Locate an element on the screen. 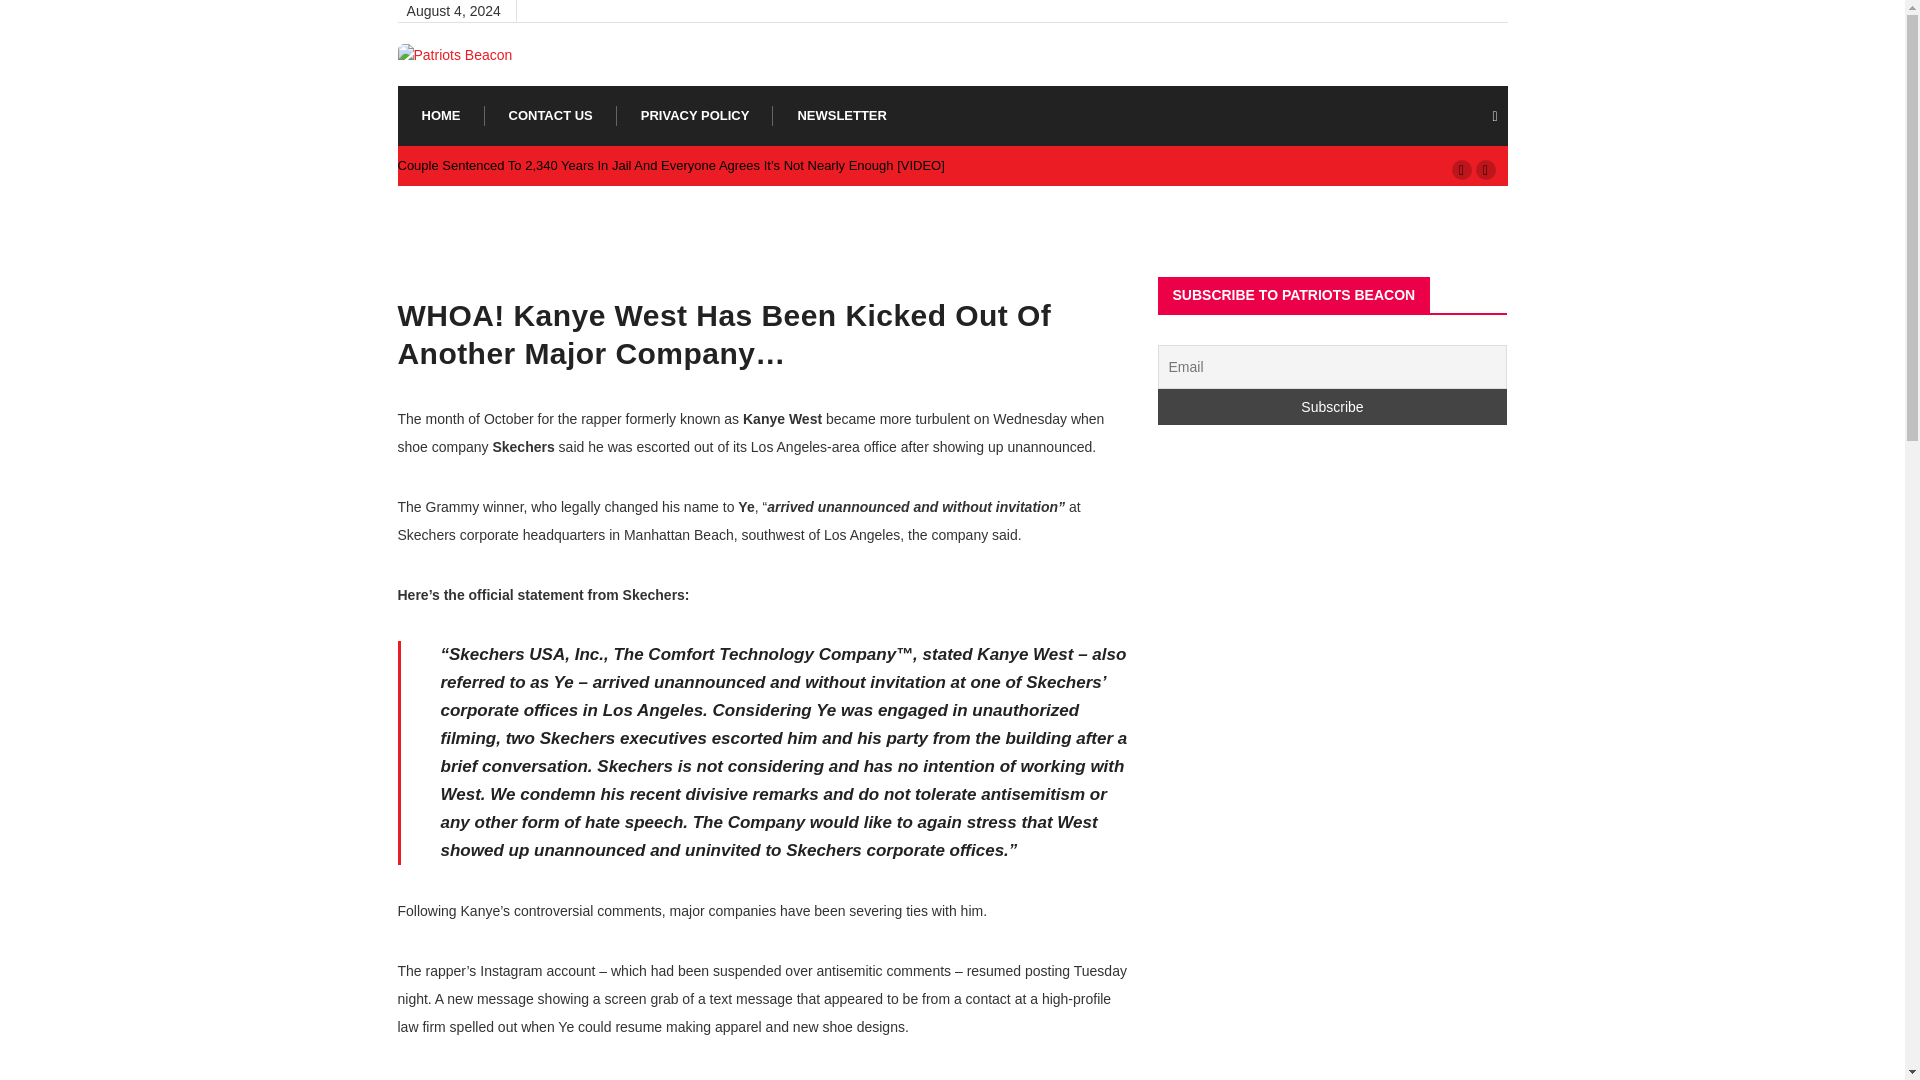 The image size is (1920, 1080). PRIVACY POLICY is located at coordinates (696, 116).